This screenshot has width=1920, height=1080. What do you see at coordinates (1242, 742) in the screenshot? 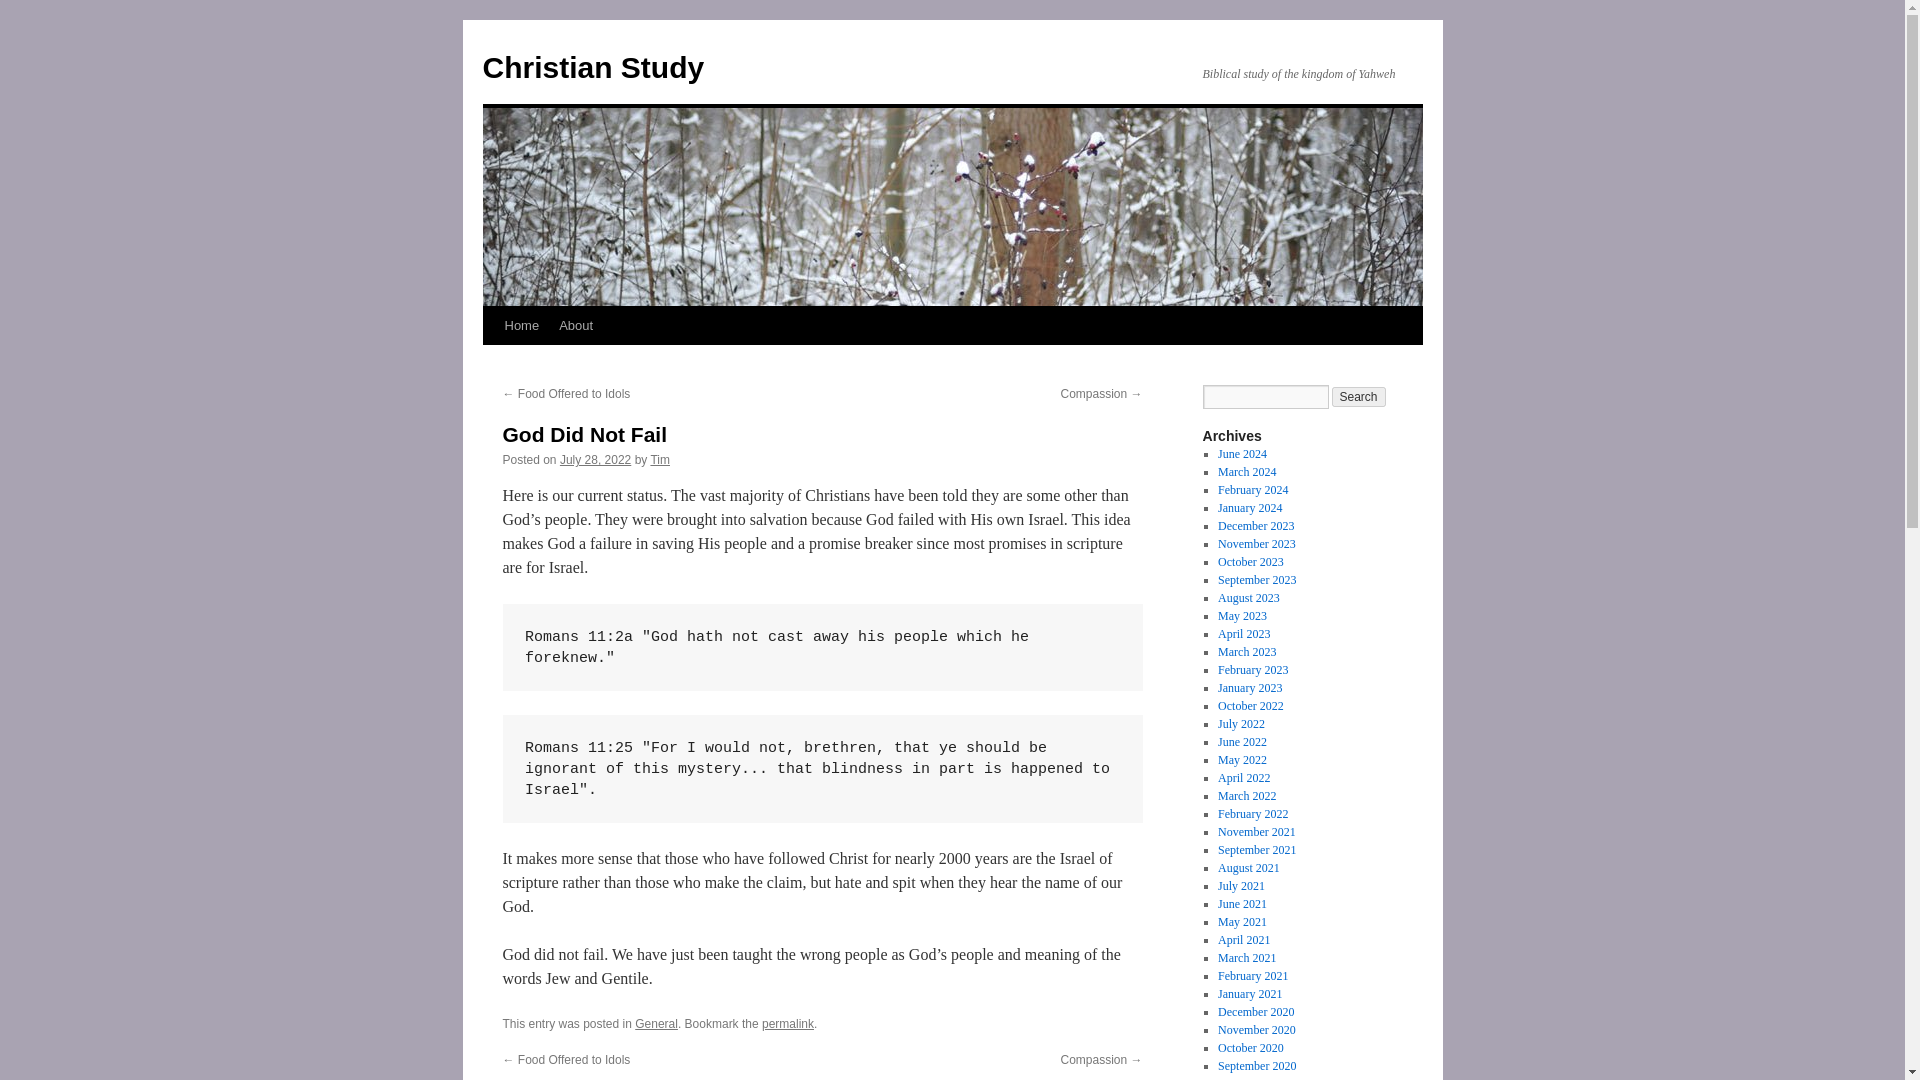
I see `June 2022` at bounding box center [1242, 742].